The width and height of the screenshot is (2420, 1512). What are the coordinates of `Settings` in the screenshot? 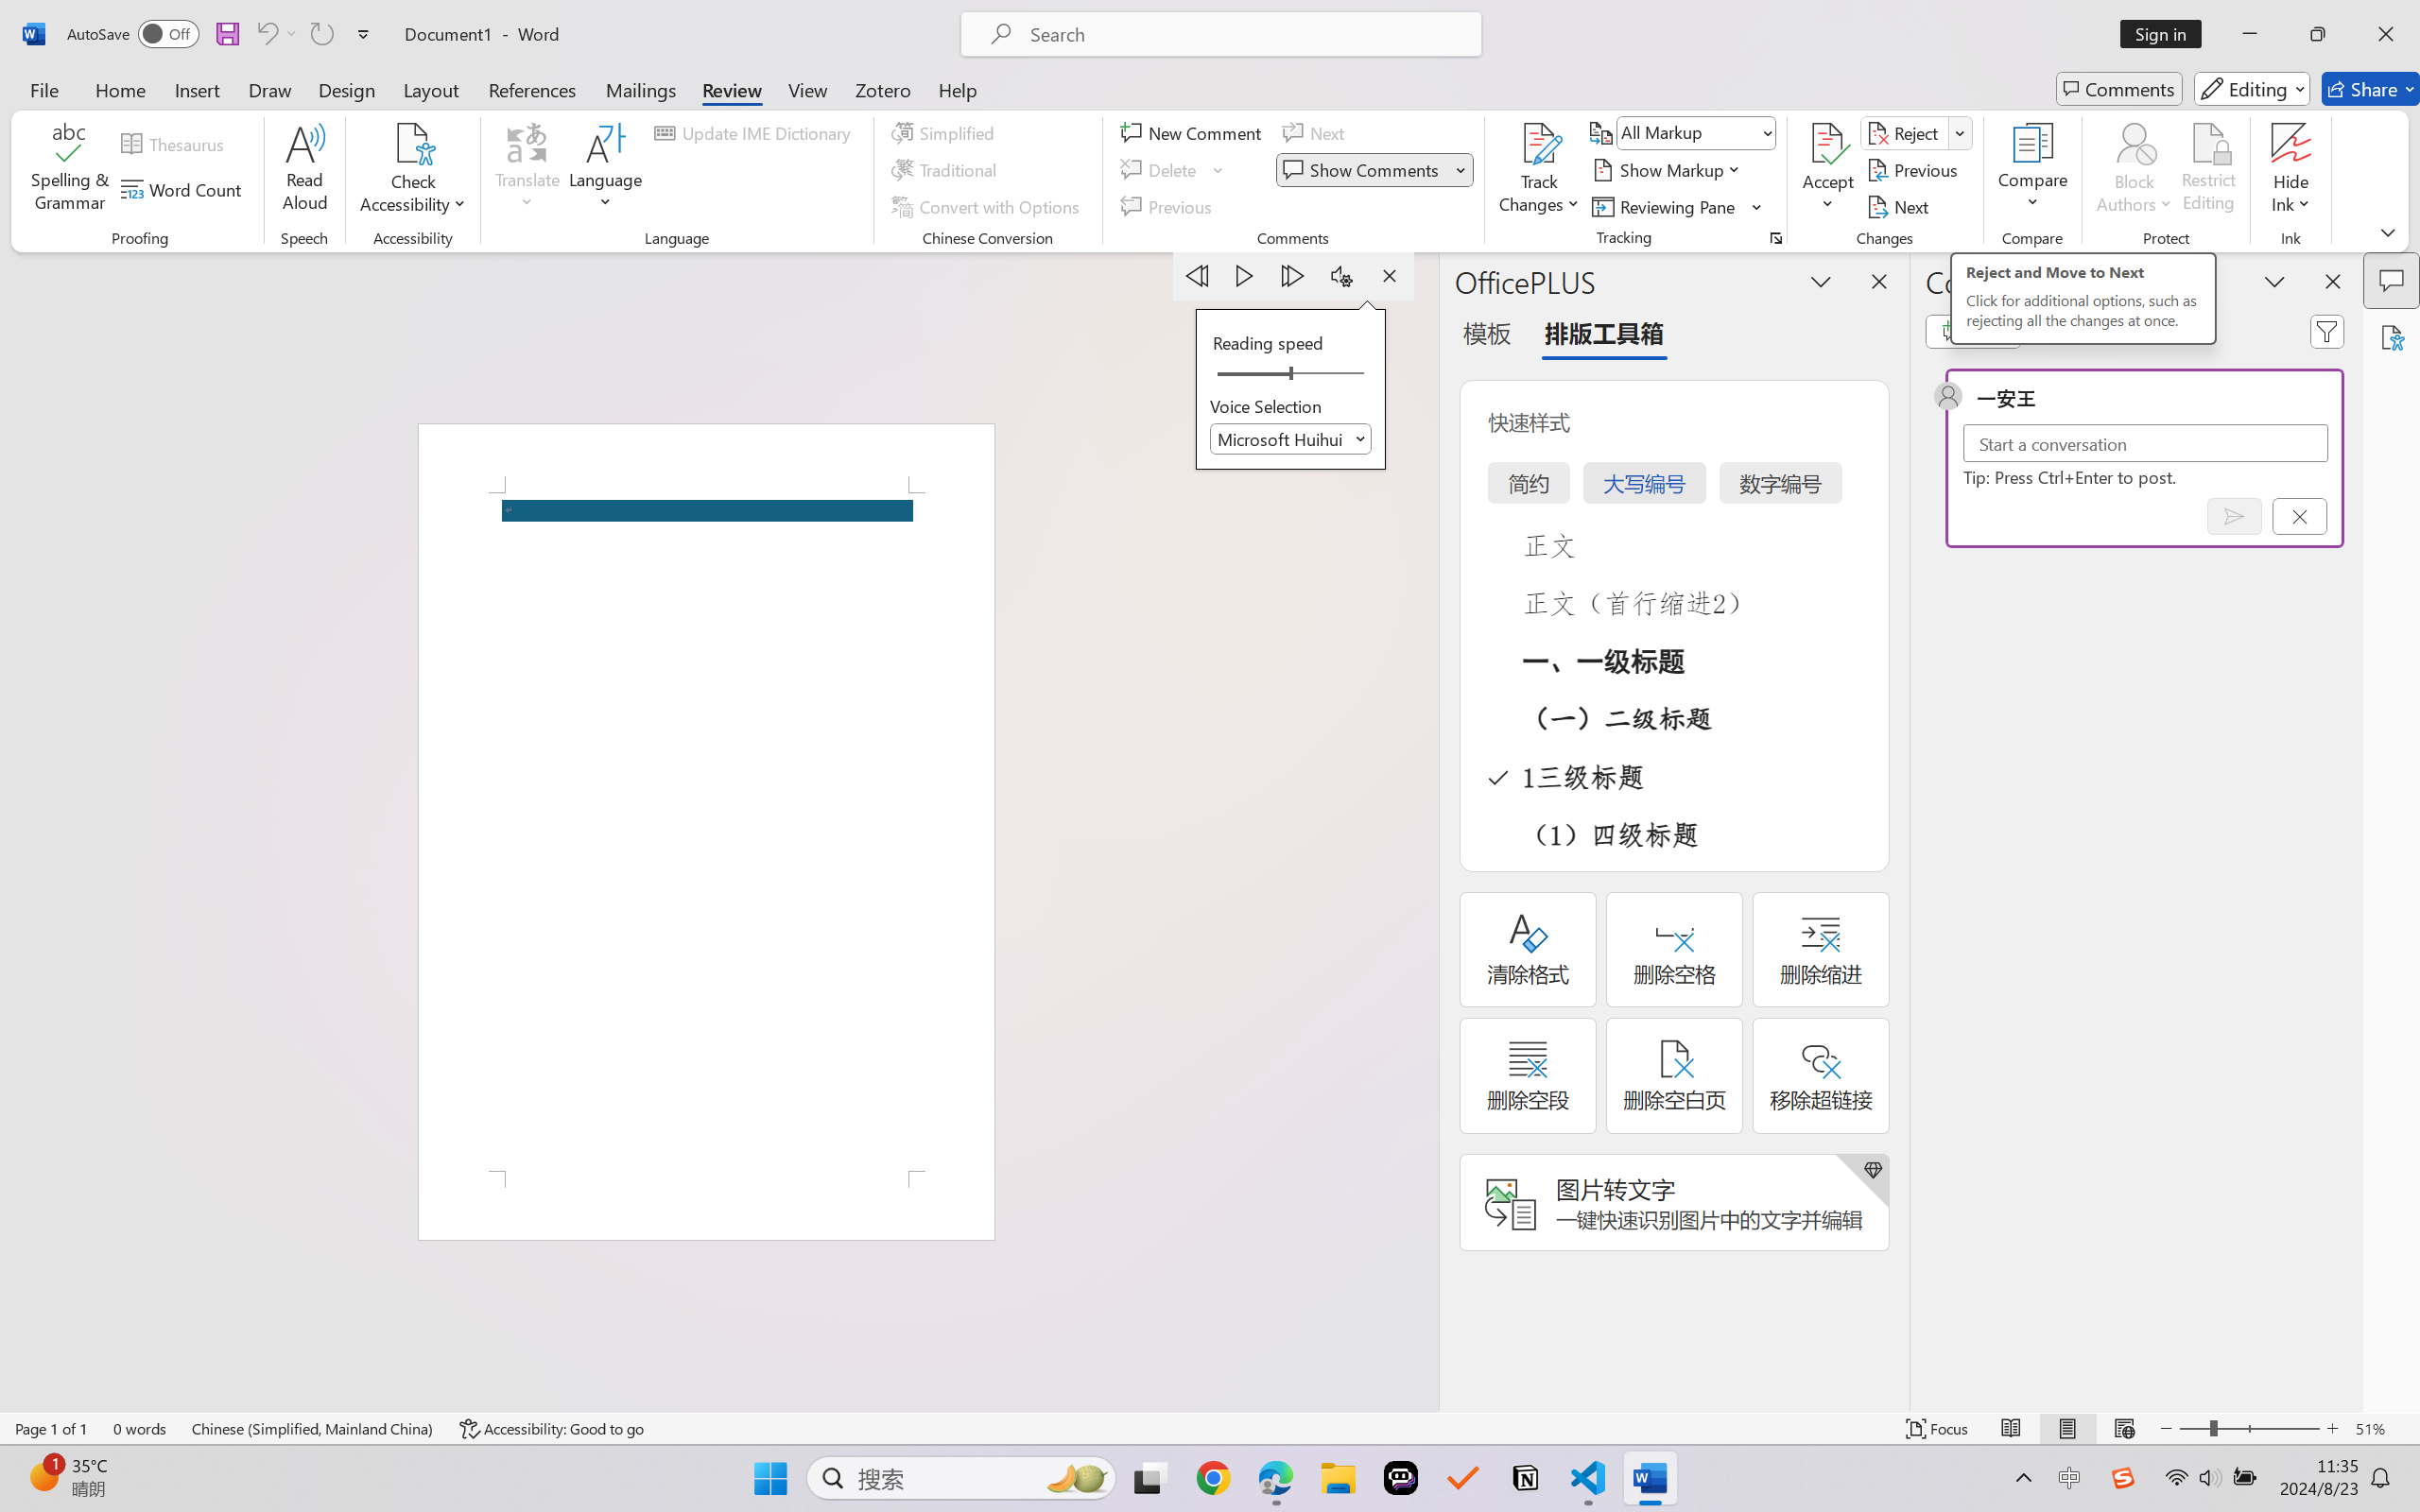 It's located at (1341, 276).